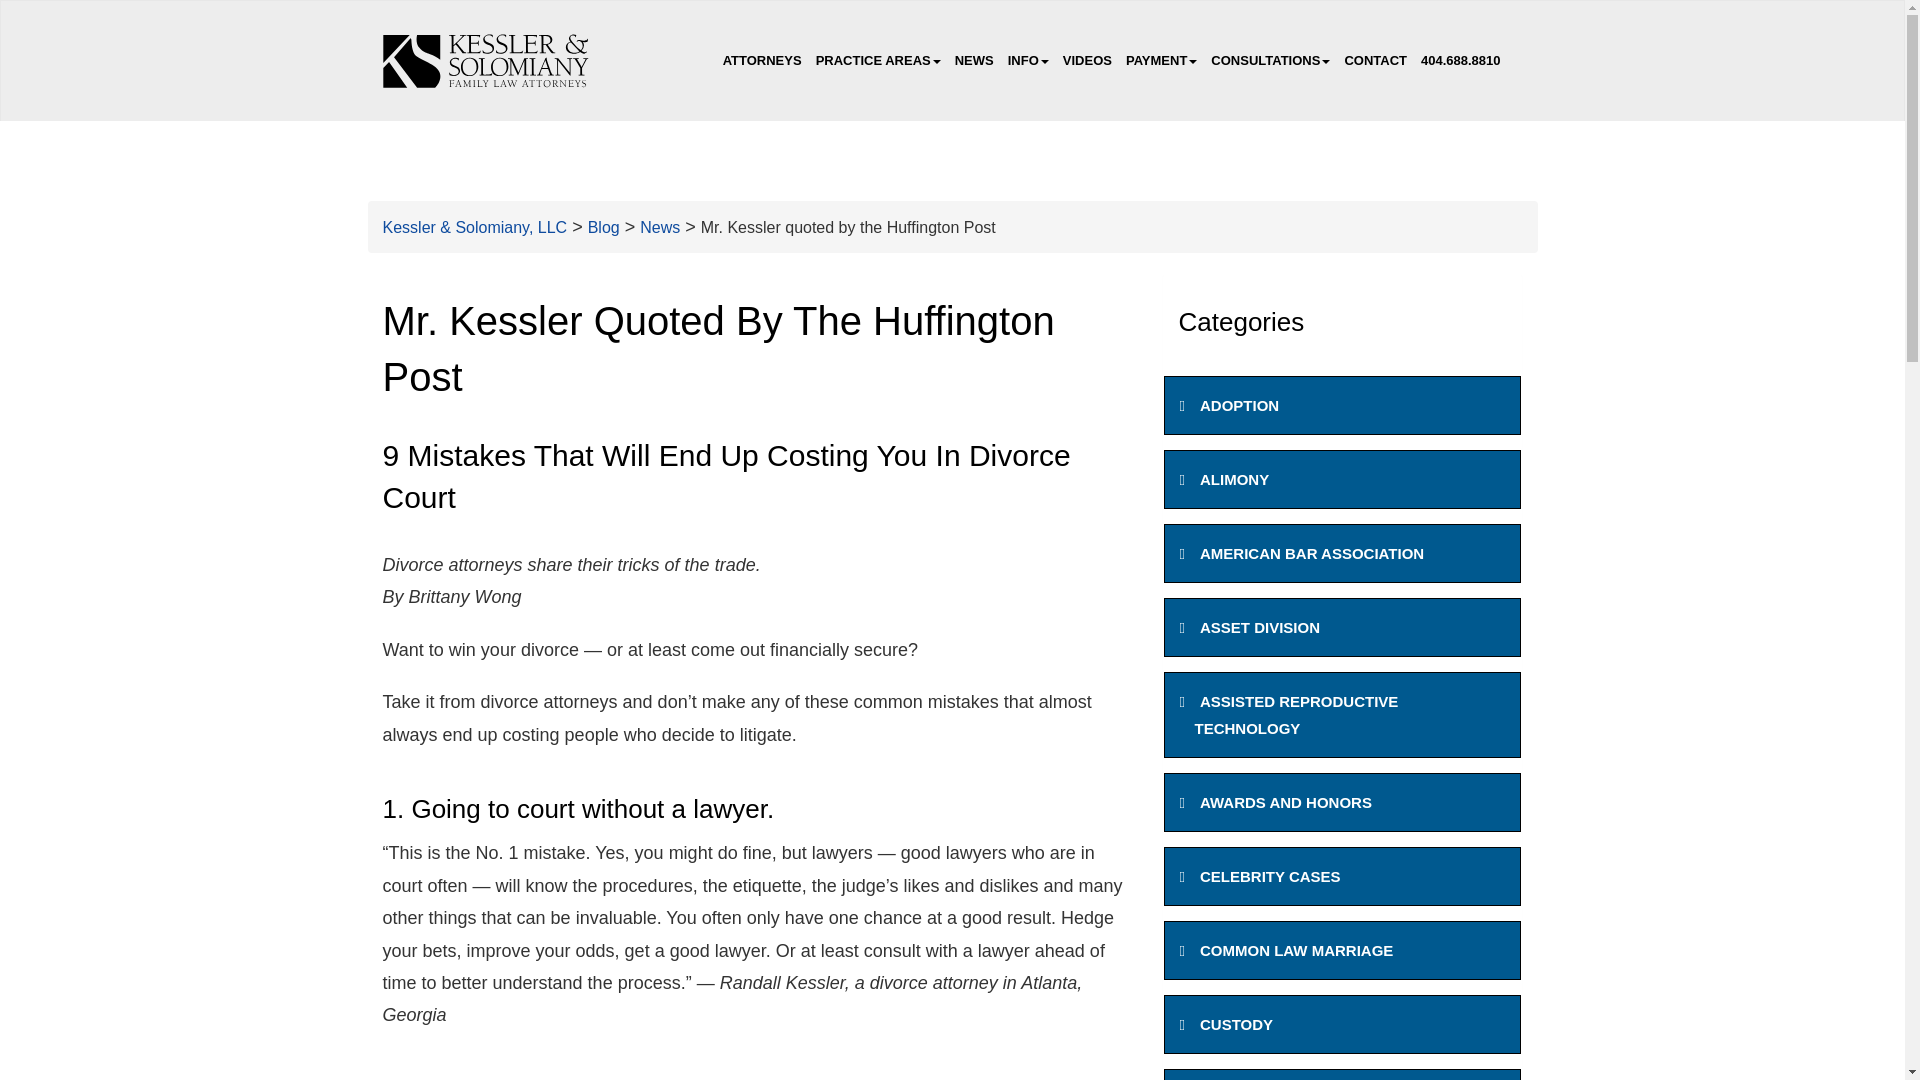  I want to click on PRACTICE AREAS, so click(878, 61).